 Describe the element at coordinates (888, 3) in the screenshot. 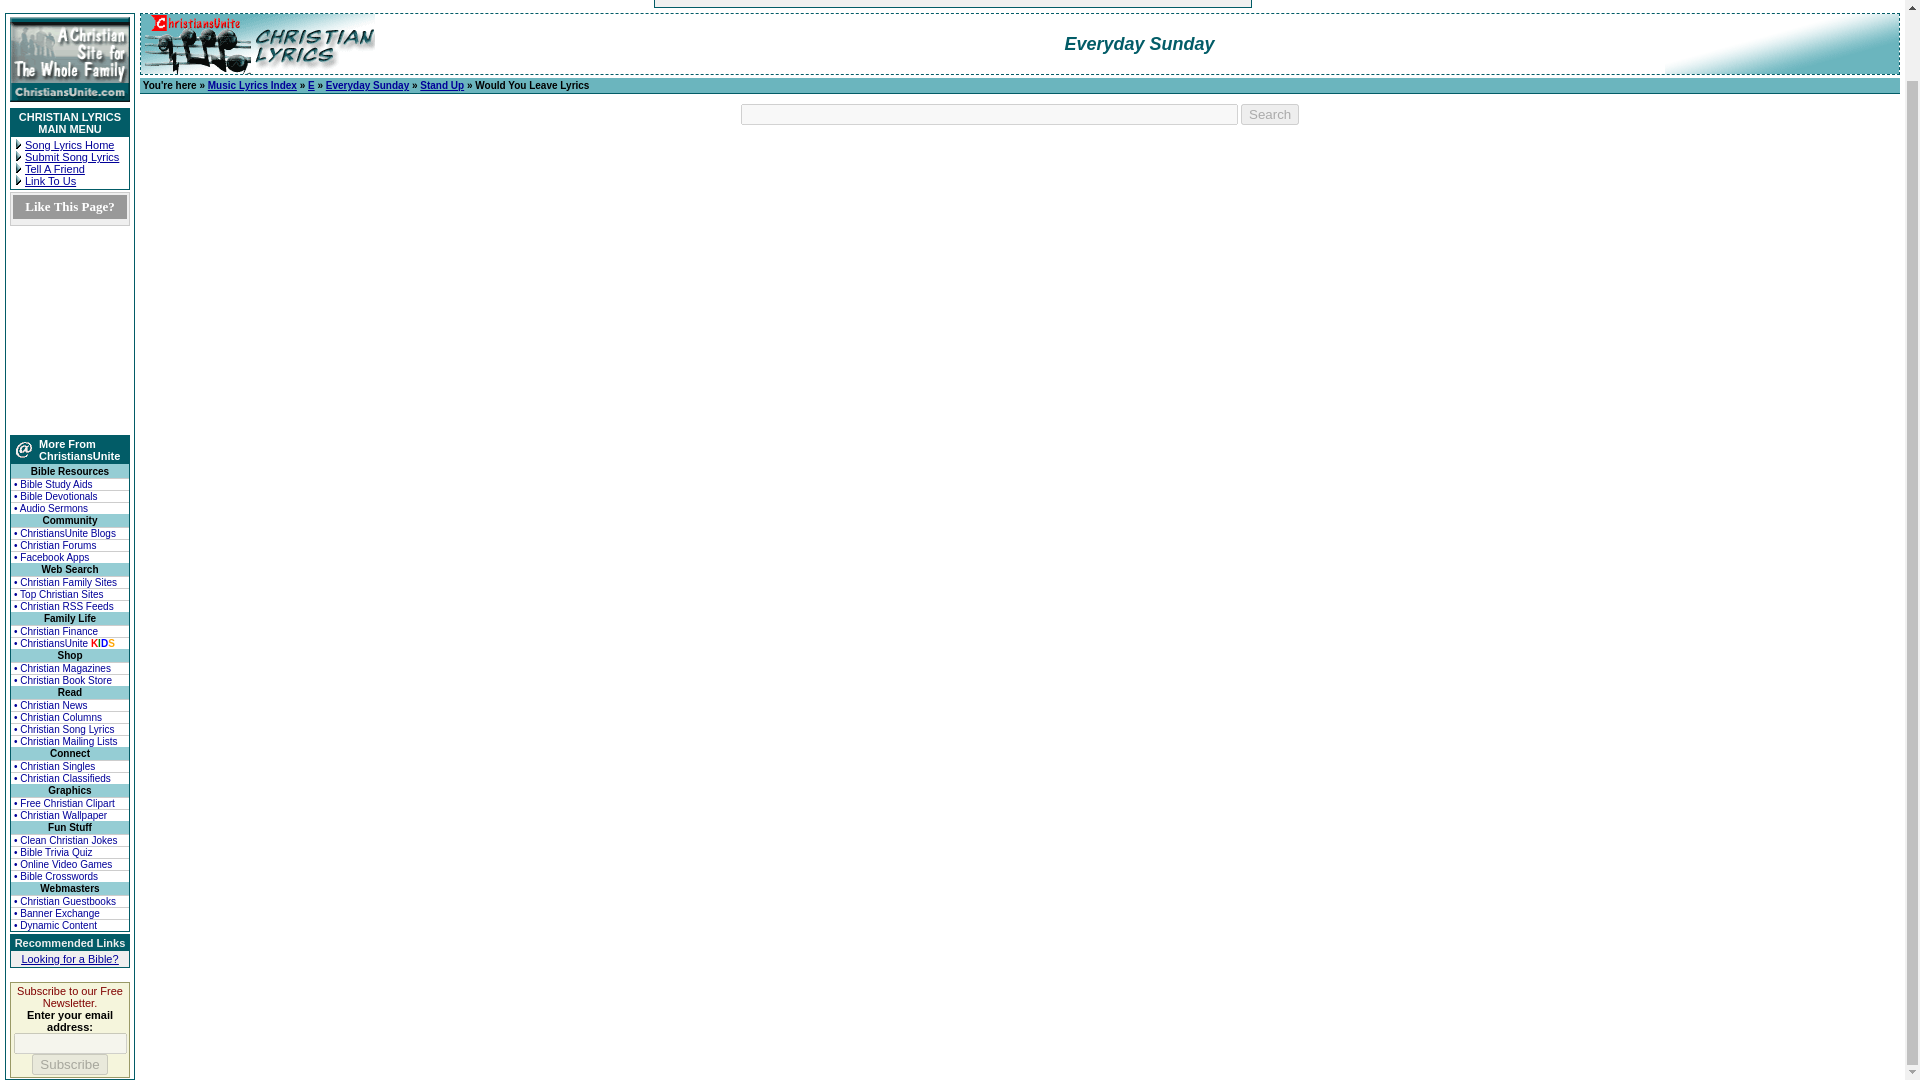

I see `Advertisement` at that location.